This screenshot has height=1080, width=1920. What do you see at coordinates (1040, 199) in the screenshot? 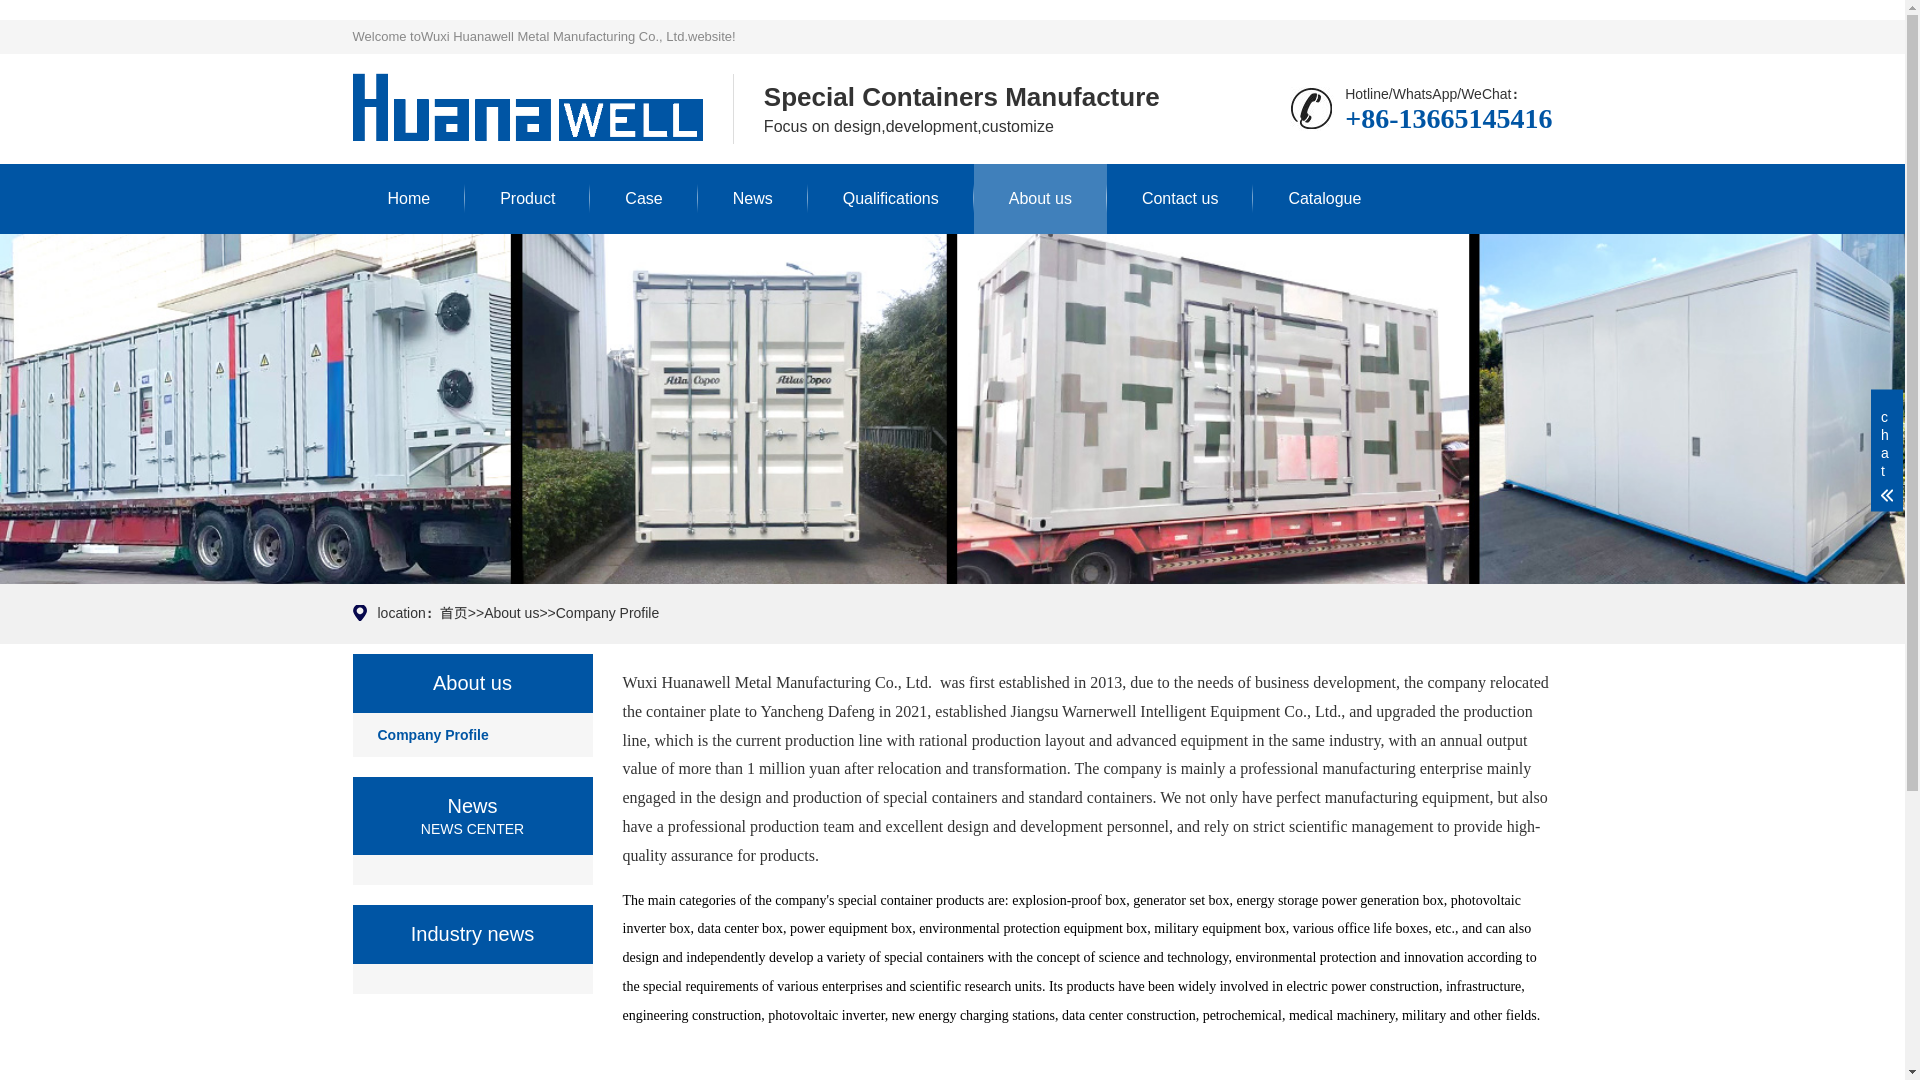
I see `About us` at bounding box center [1040, 199].